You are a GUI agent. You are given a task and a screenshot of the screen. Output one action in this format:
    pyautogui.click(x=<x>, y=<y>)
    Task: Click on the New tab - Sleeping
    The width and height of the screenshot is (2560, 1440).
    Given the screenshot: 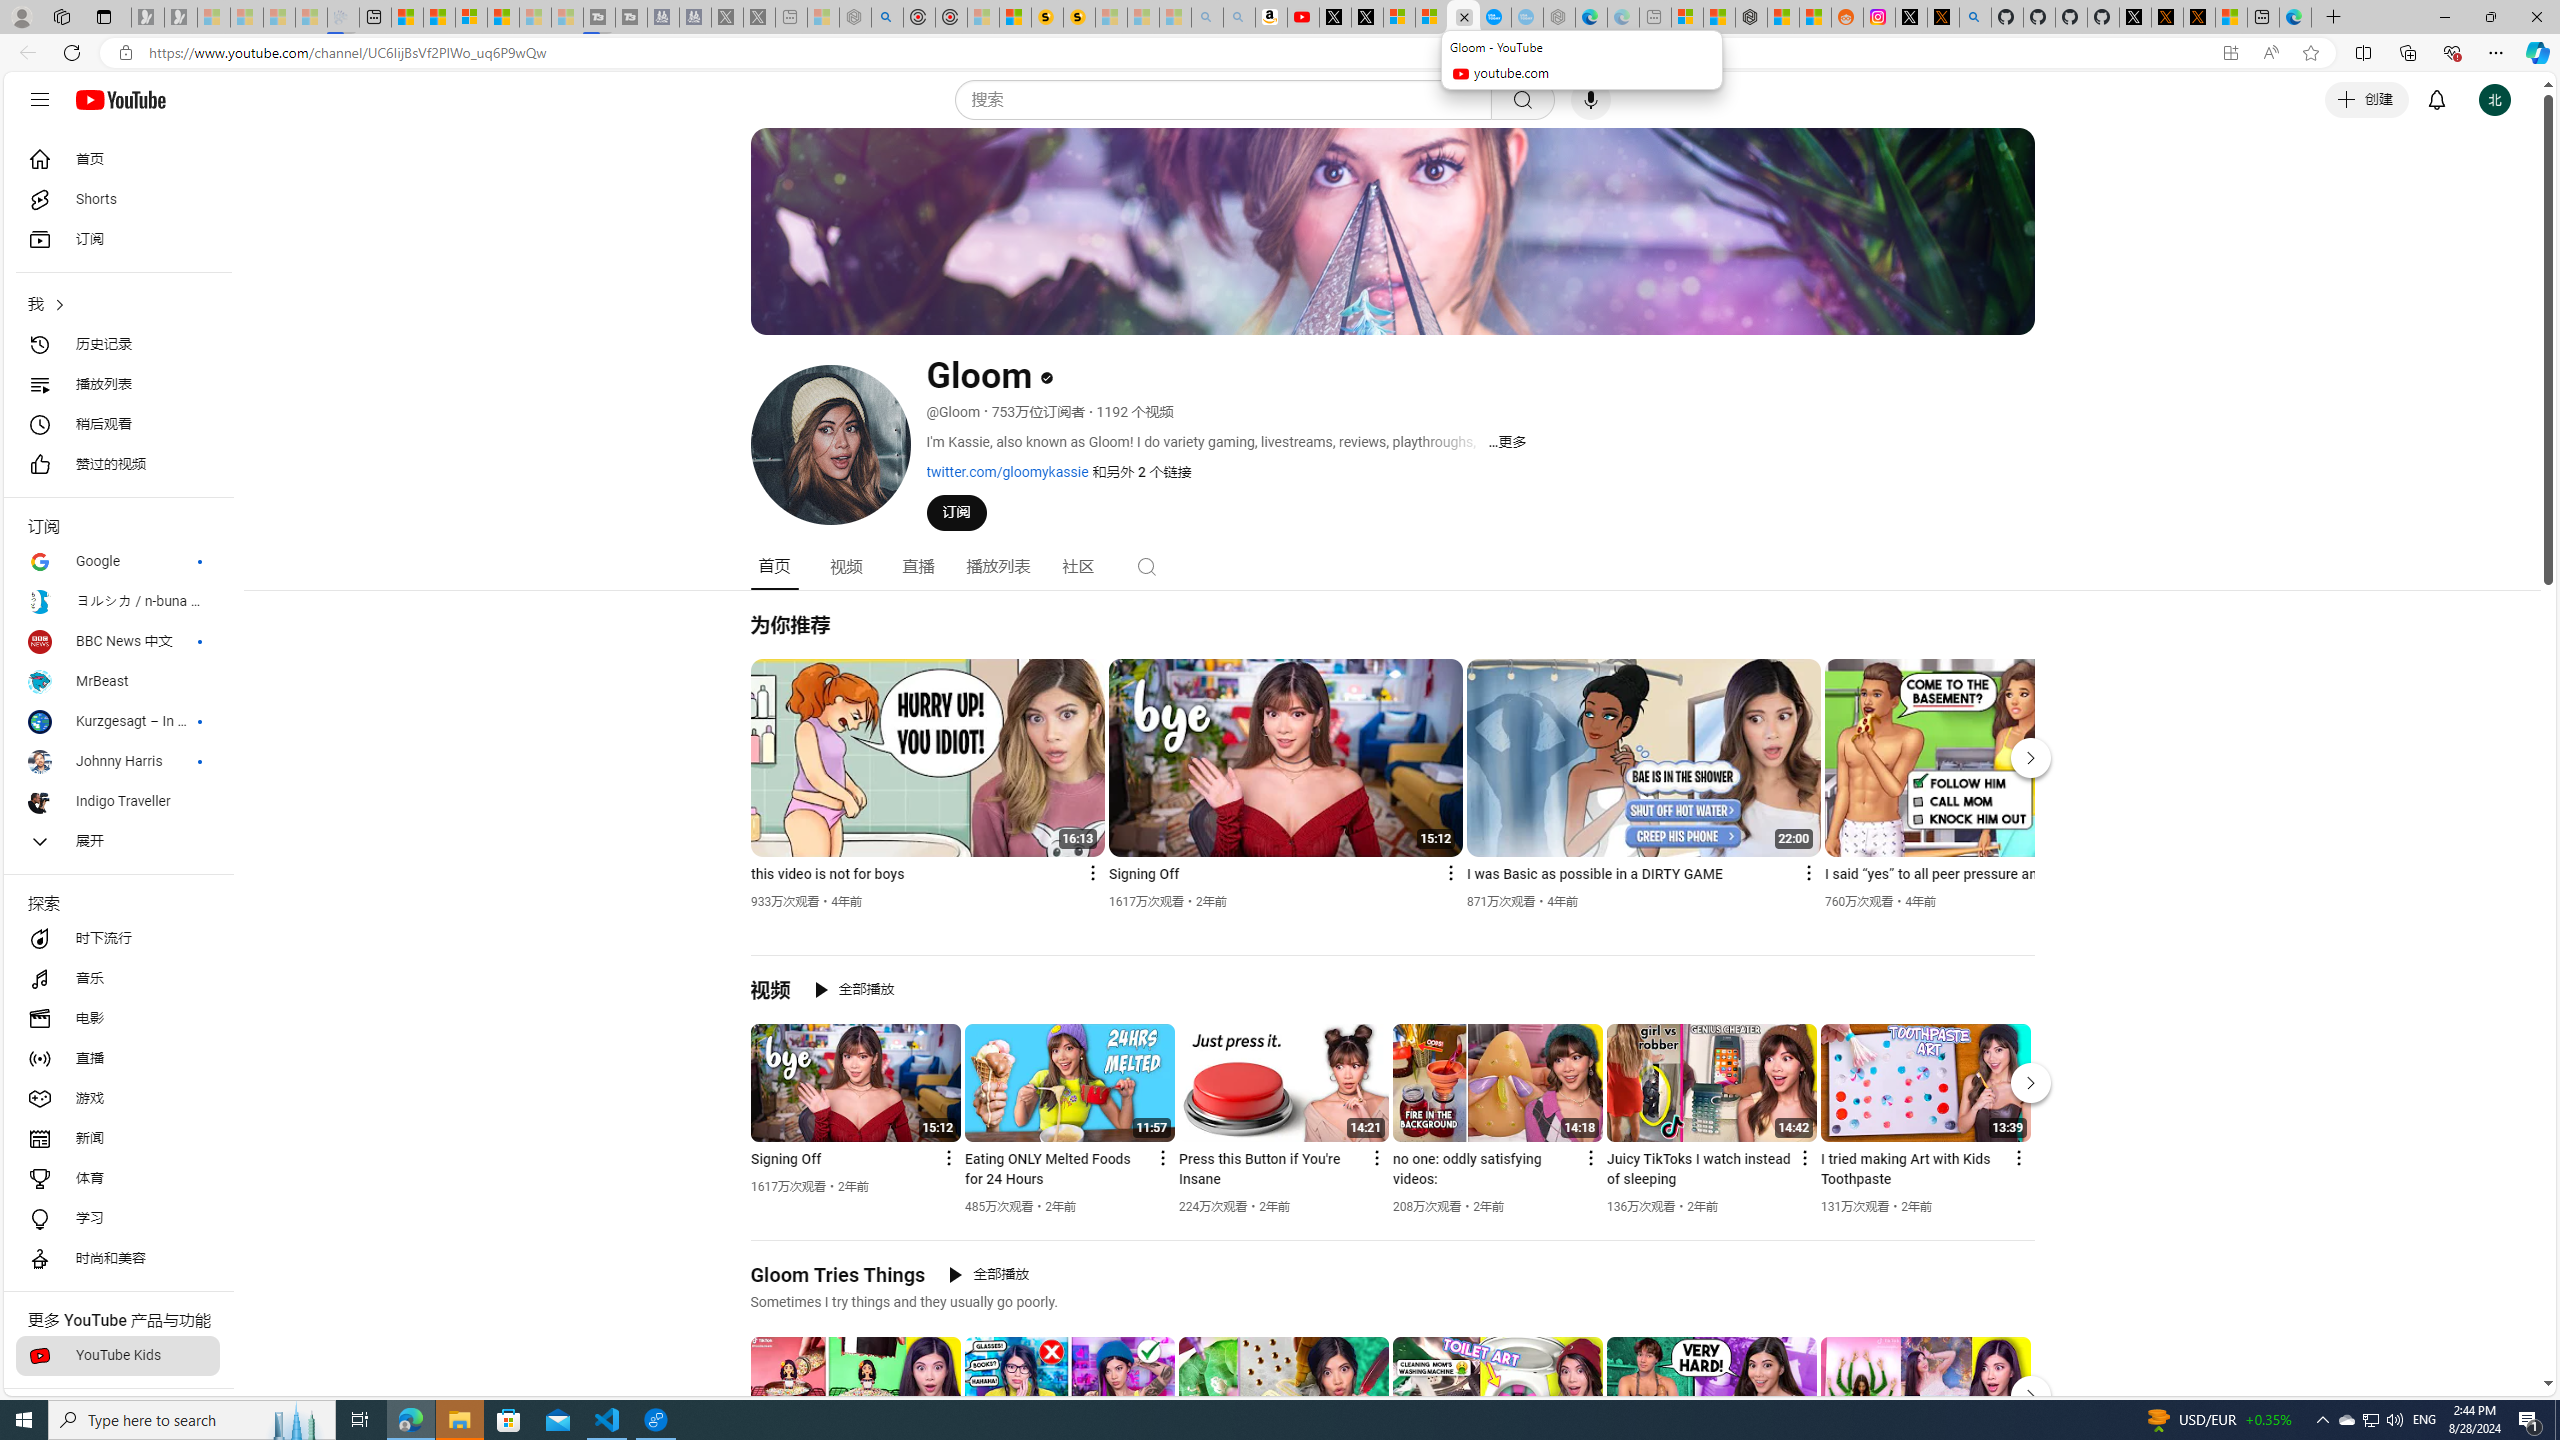 What is the action you would take?
    pyautogui.click(x=1654, y=17)
    